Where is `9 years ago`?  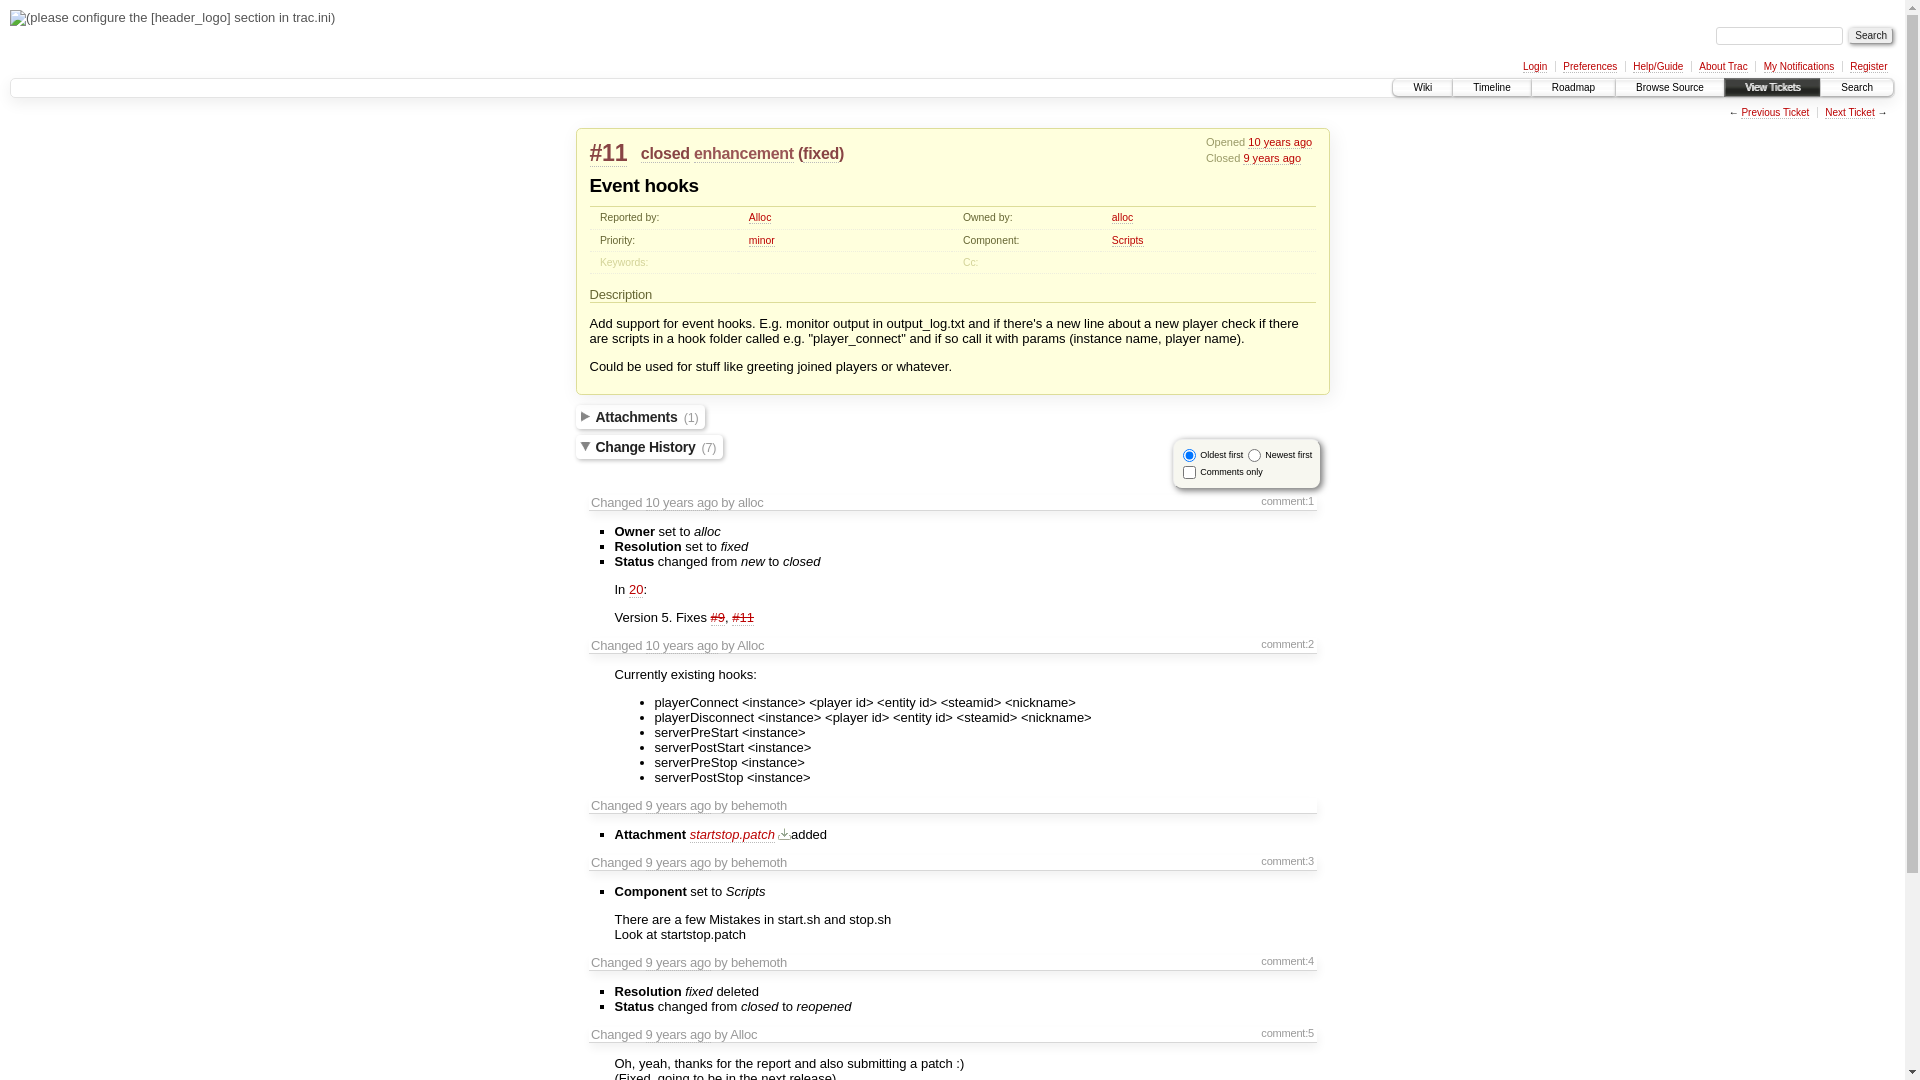
9 years ago is located at coordinates (678, 963).